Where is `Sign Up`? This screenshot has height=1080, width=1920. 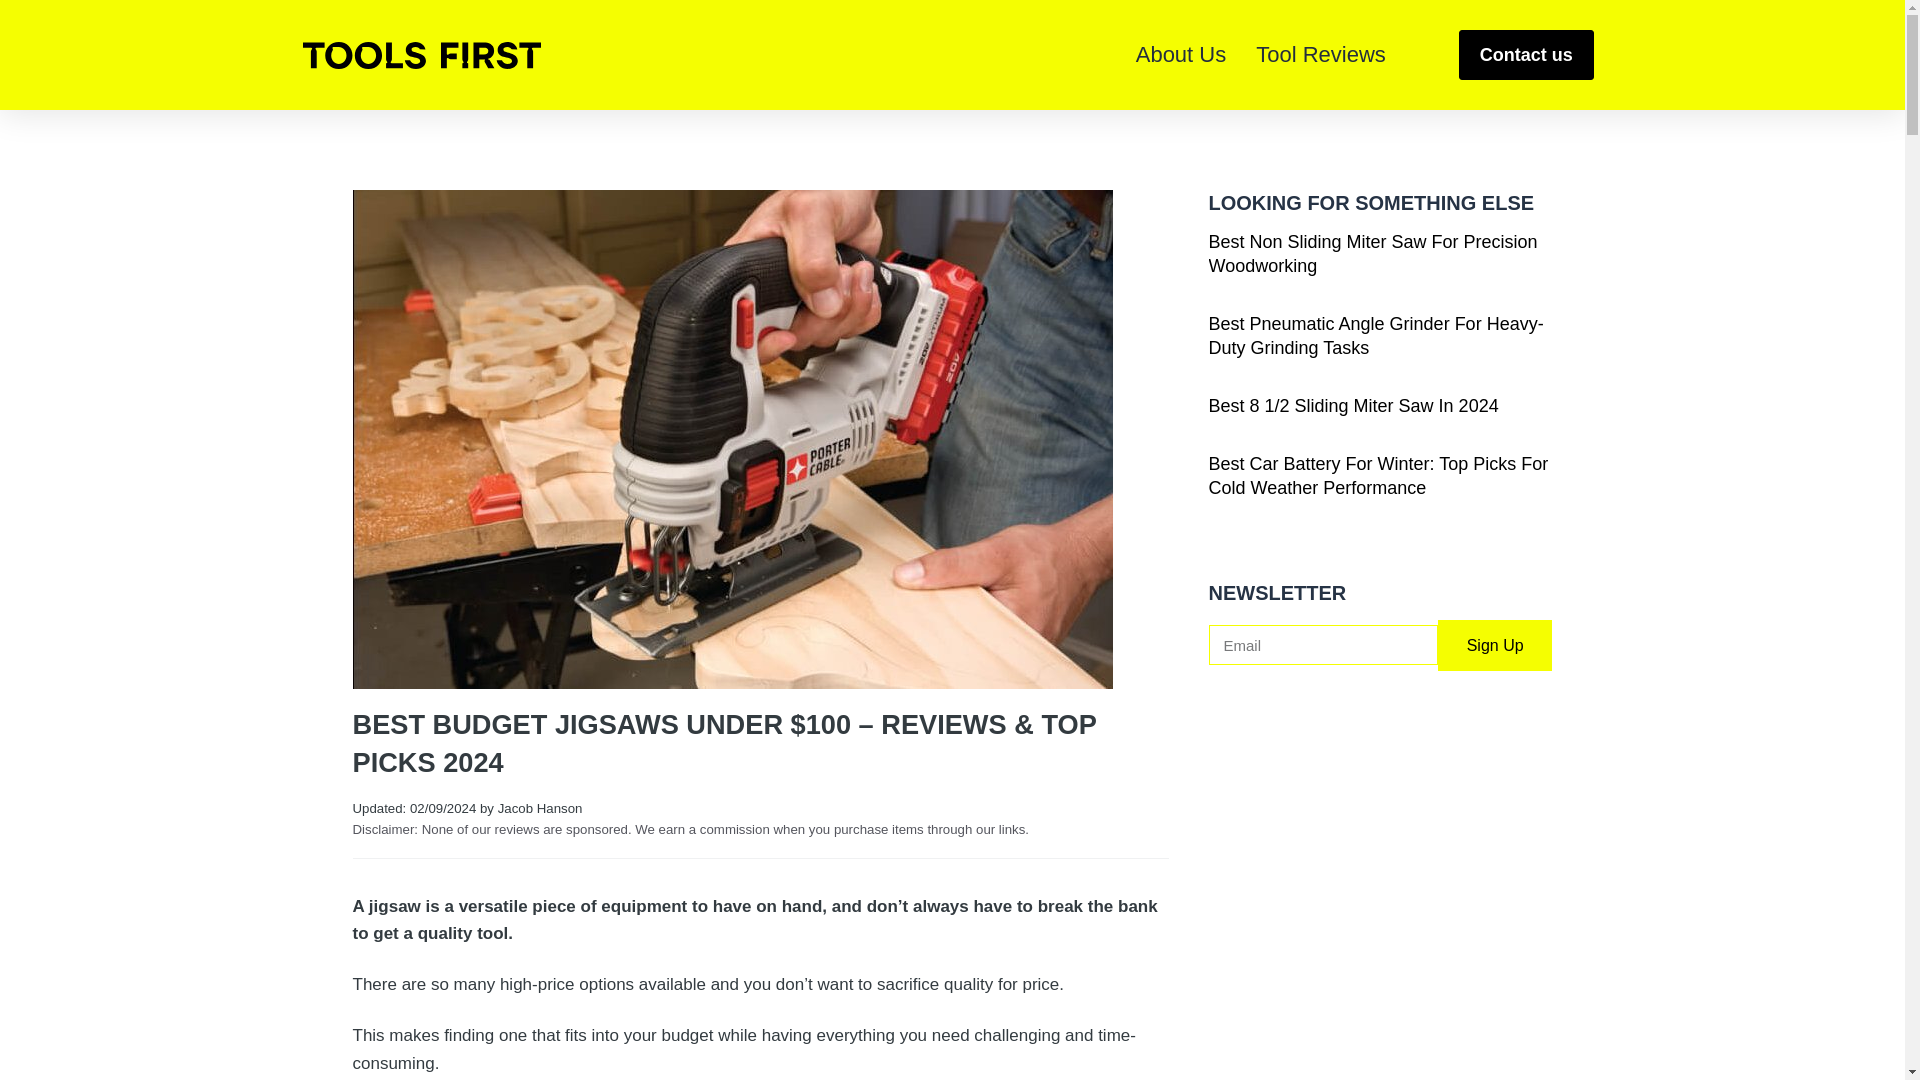 Sign Up is located at coordinates (1496, 644).